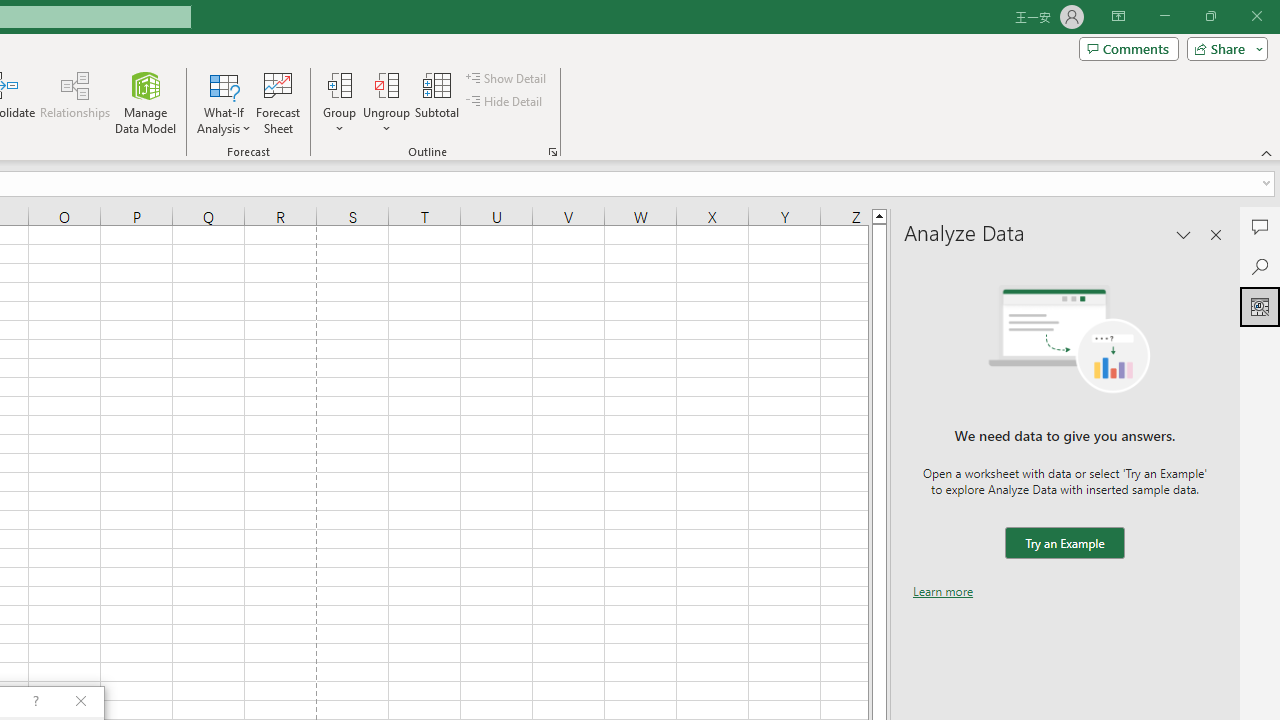 The width and height of the screenshot is (1280, 720). Describe the element at coordinates (879, 215) in the screenshot. I see `Line up` at that location.